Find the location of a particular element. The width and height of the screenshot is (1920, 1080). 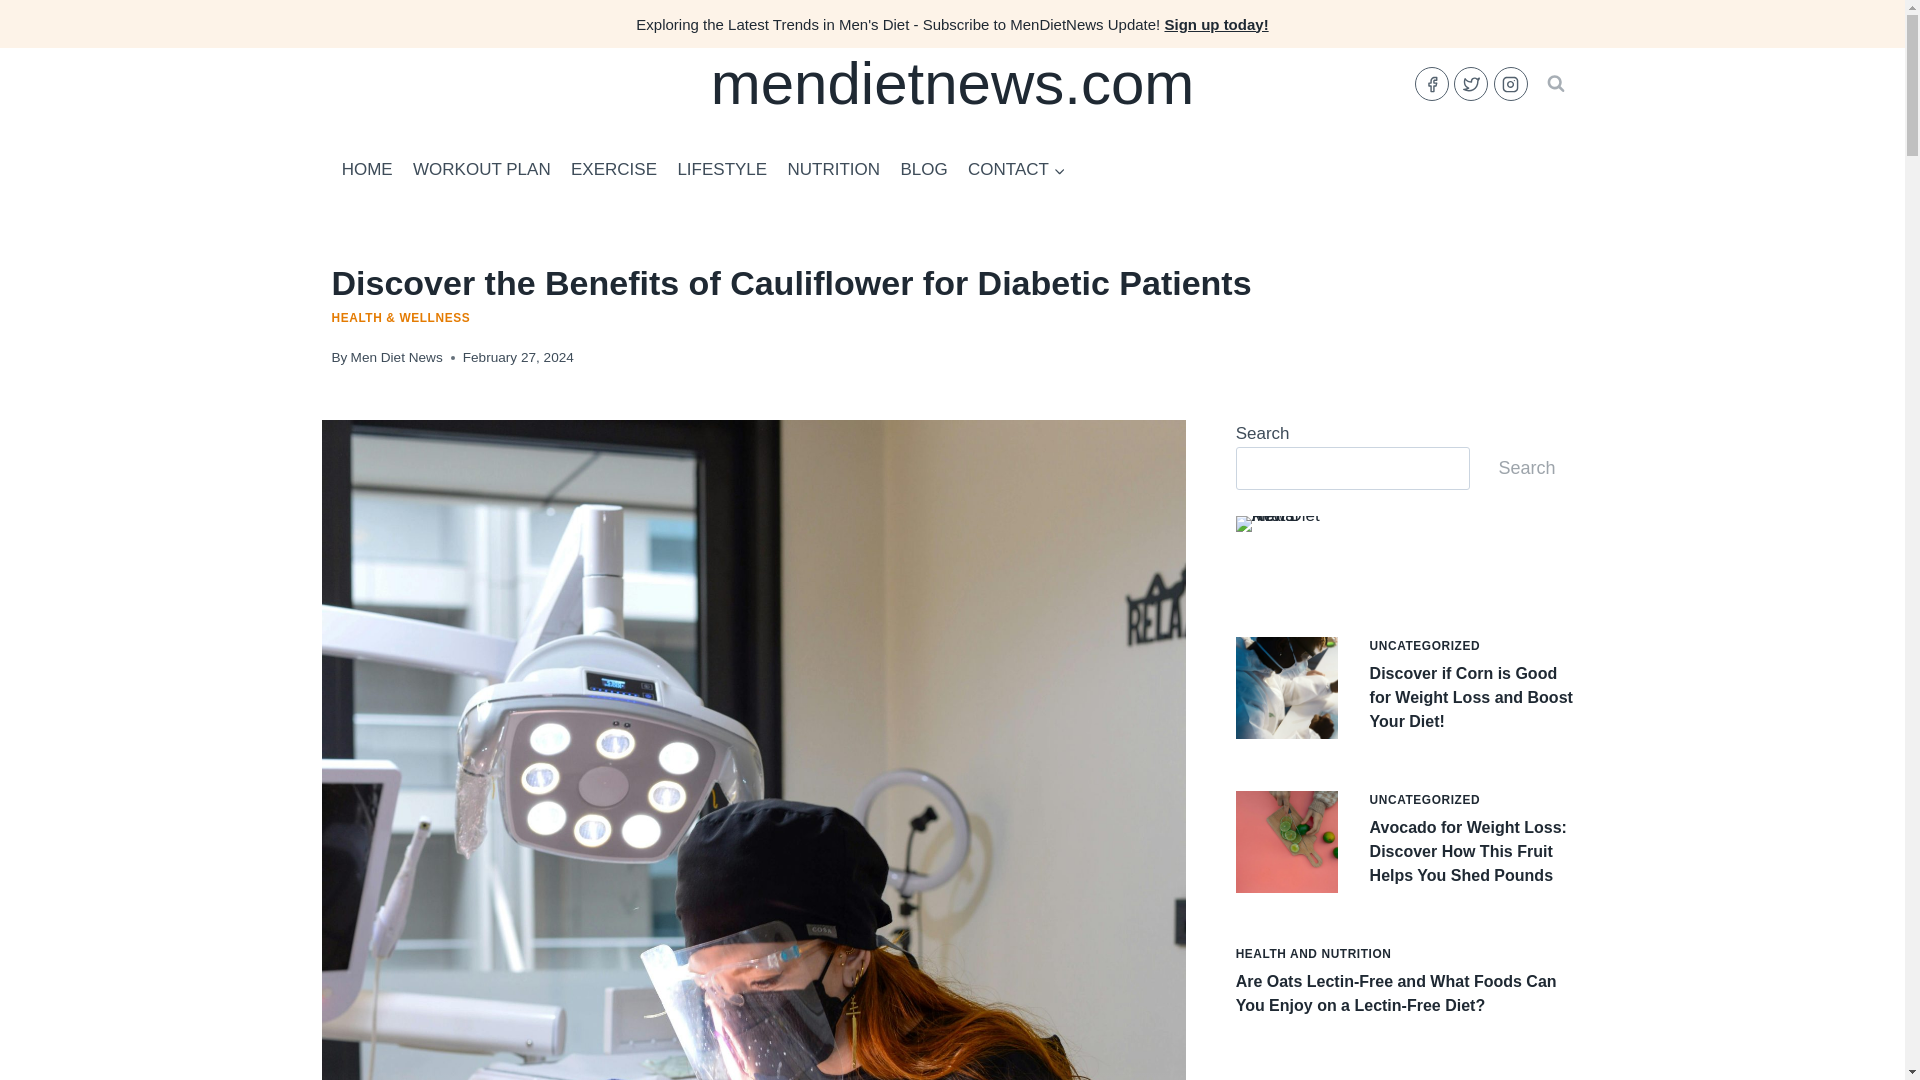

EXERCISE is located at coordinates (613, 170).